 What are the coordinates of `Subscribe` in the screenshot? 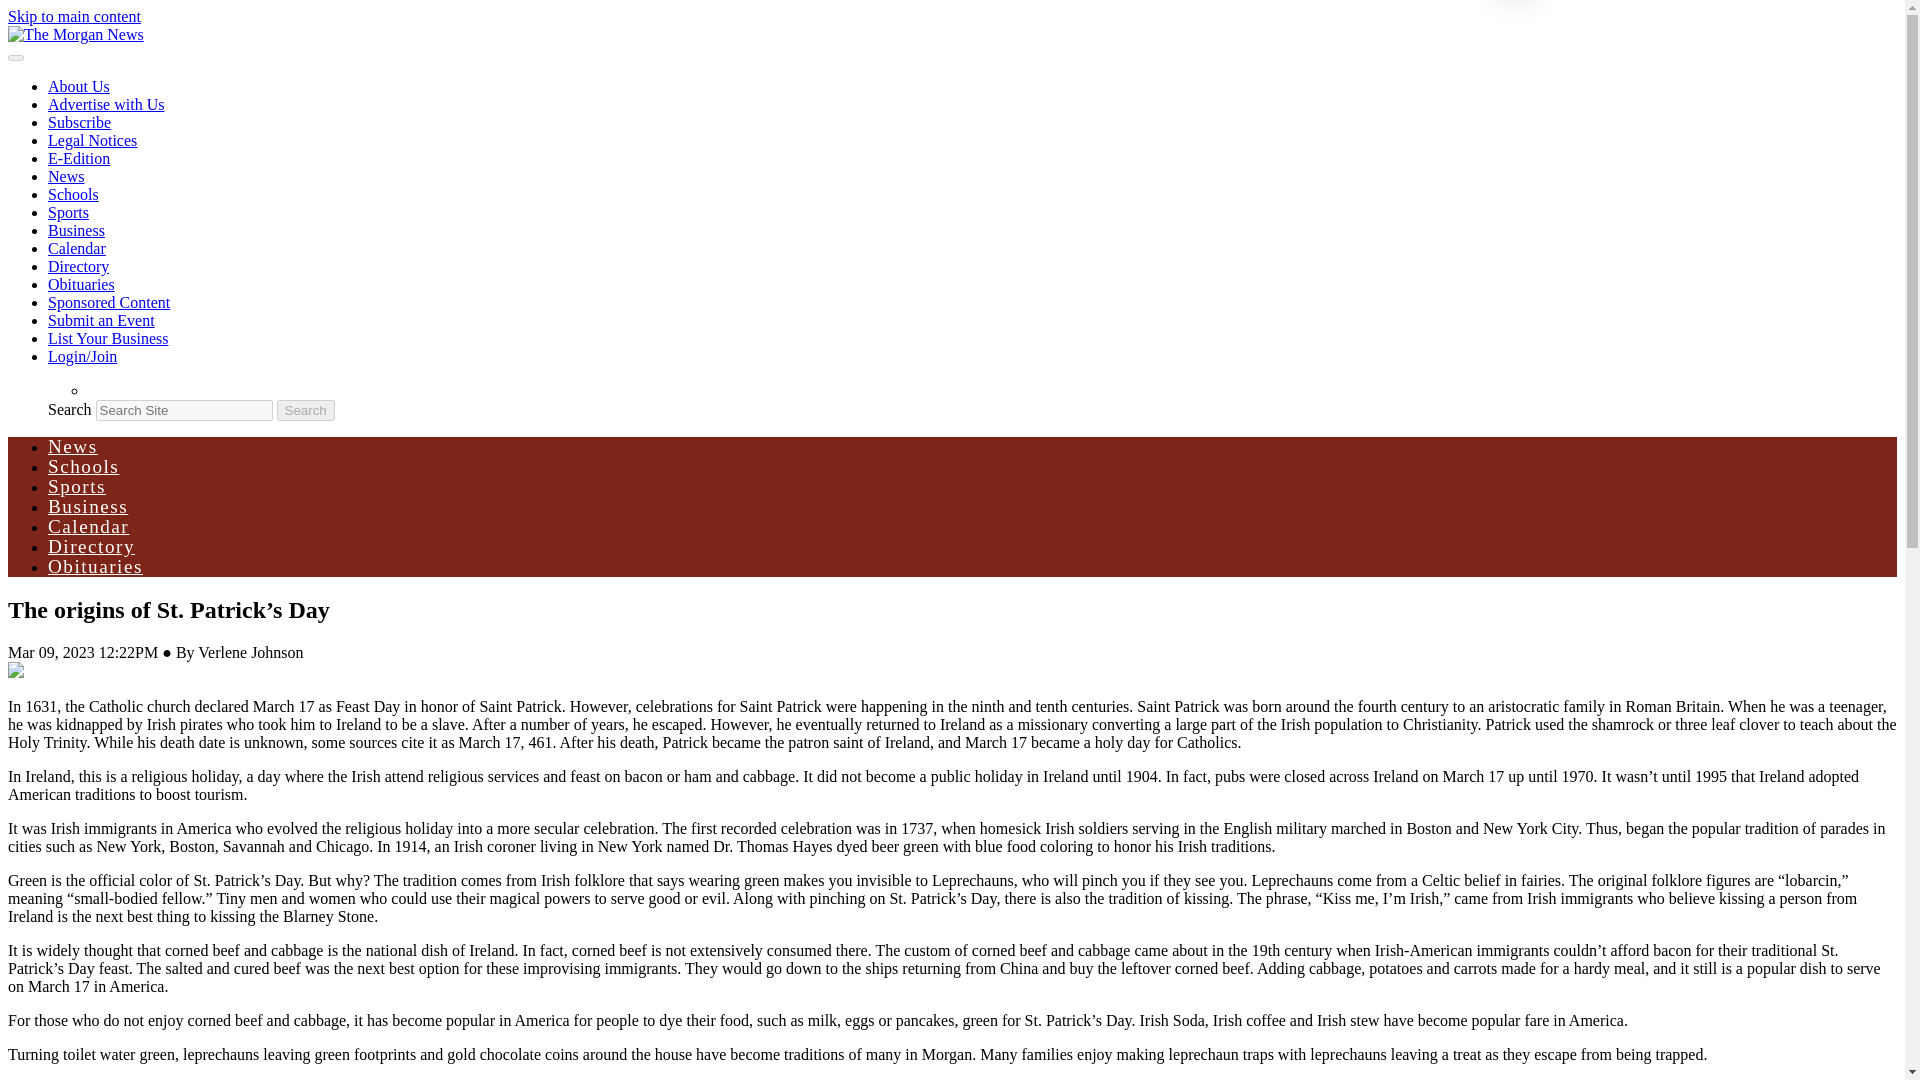 It's located at (80, 122).